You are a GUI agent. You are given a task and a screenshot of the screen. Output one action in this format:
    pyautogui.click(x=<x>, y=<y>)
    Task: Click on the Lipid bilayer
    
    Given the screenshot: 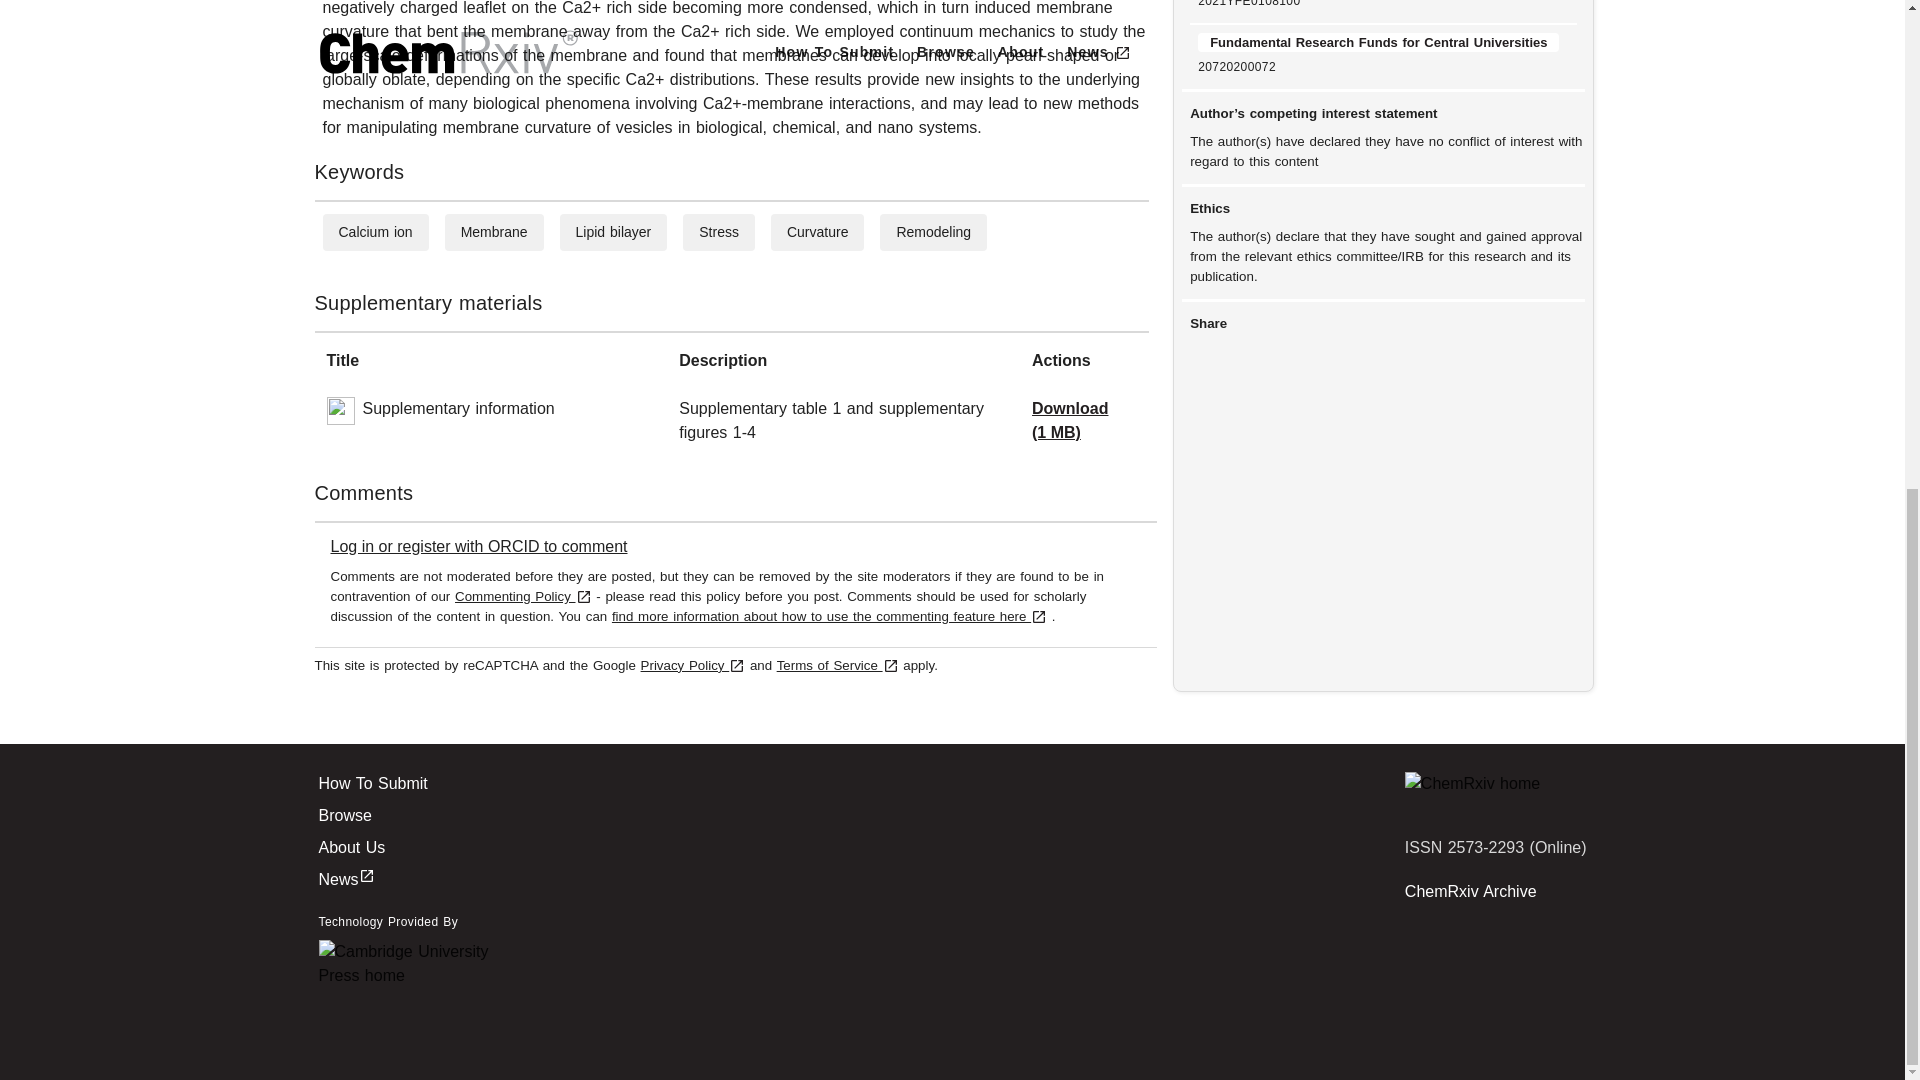 What is the action you would take?
    pyautogui.click(x=614, y=231)
    